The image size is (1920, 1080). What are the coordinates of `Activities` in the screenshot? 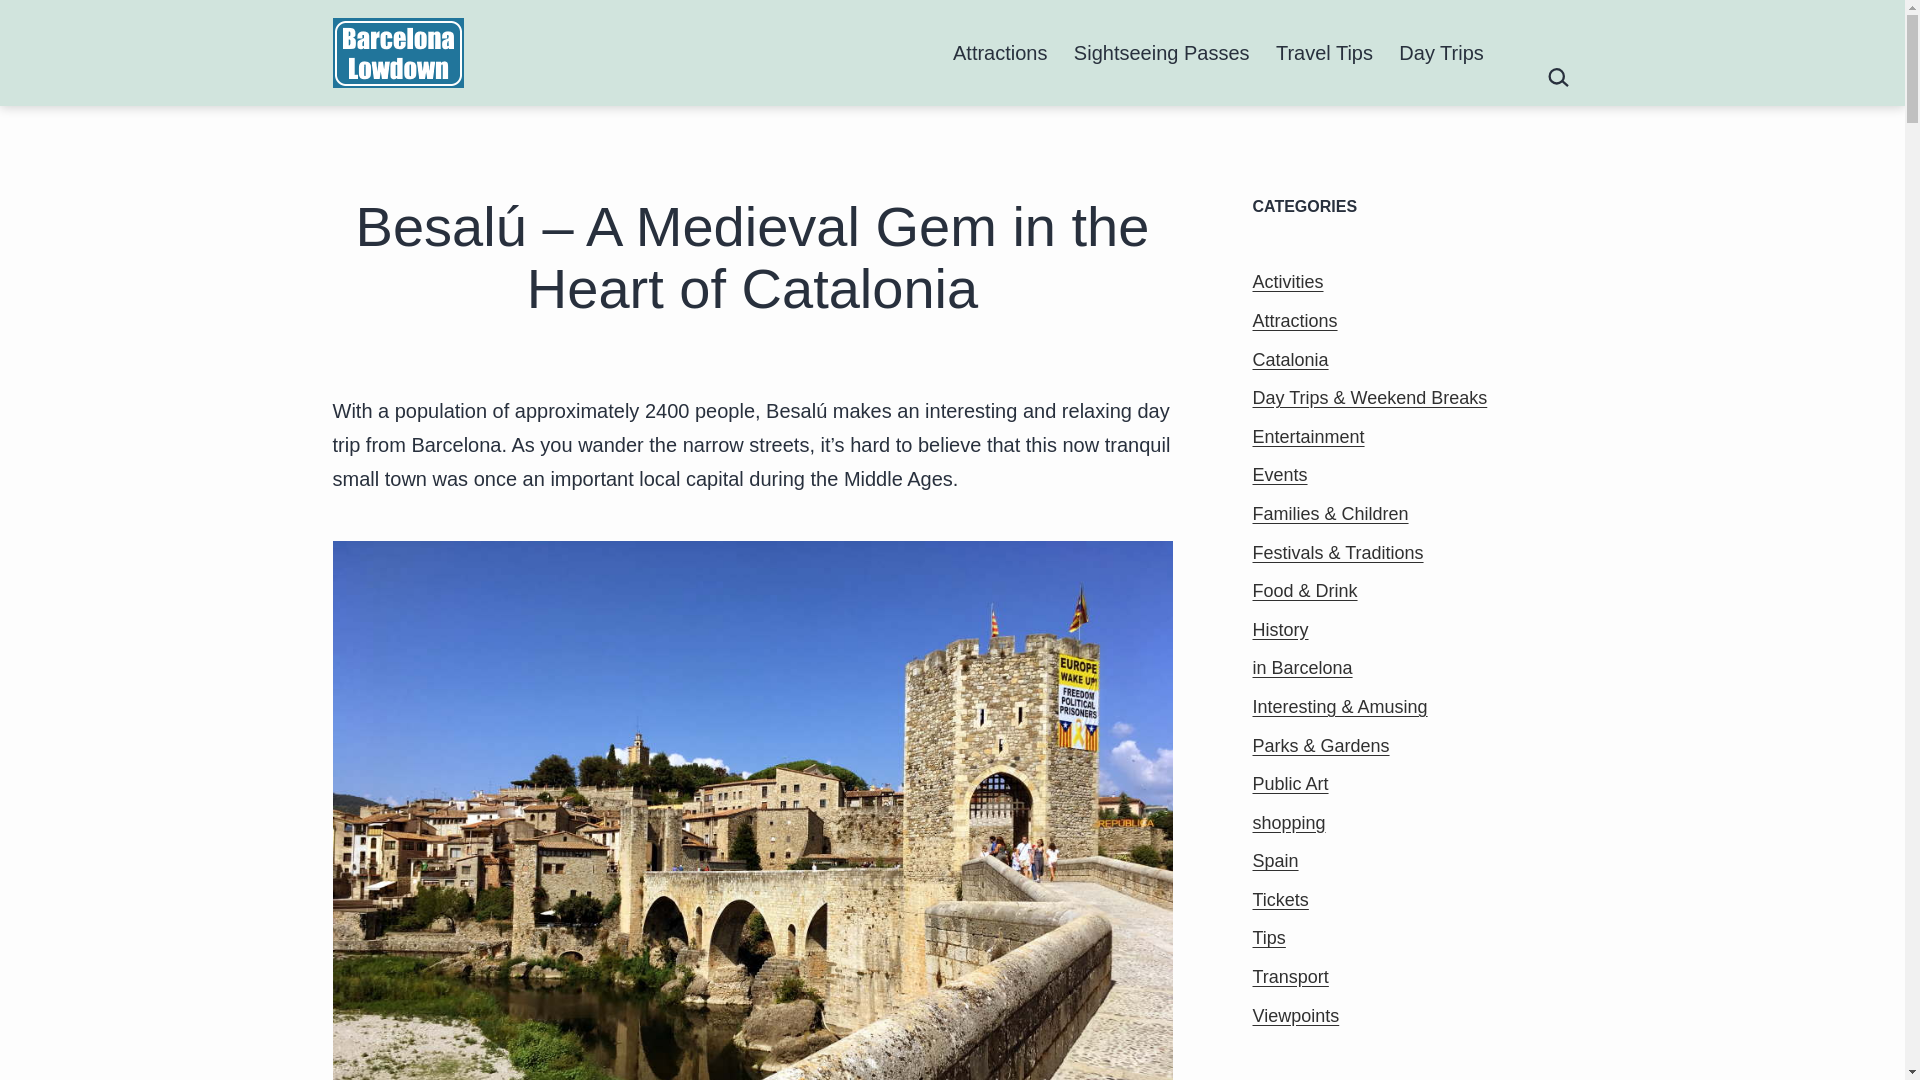 It's located at (1286, 282).